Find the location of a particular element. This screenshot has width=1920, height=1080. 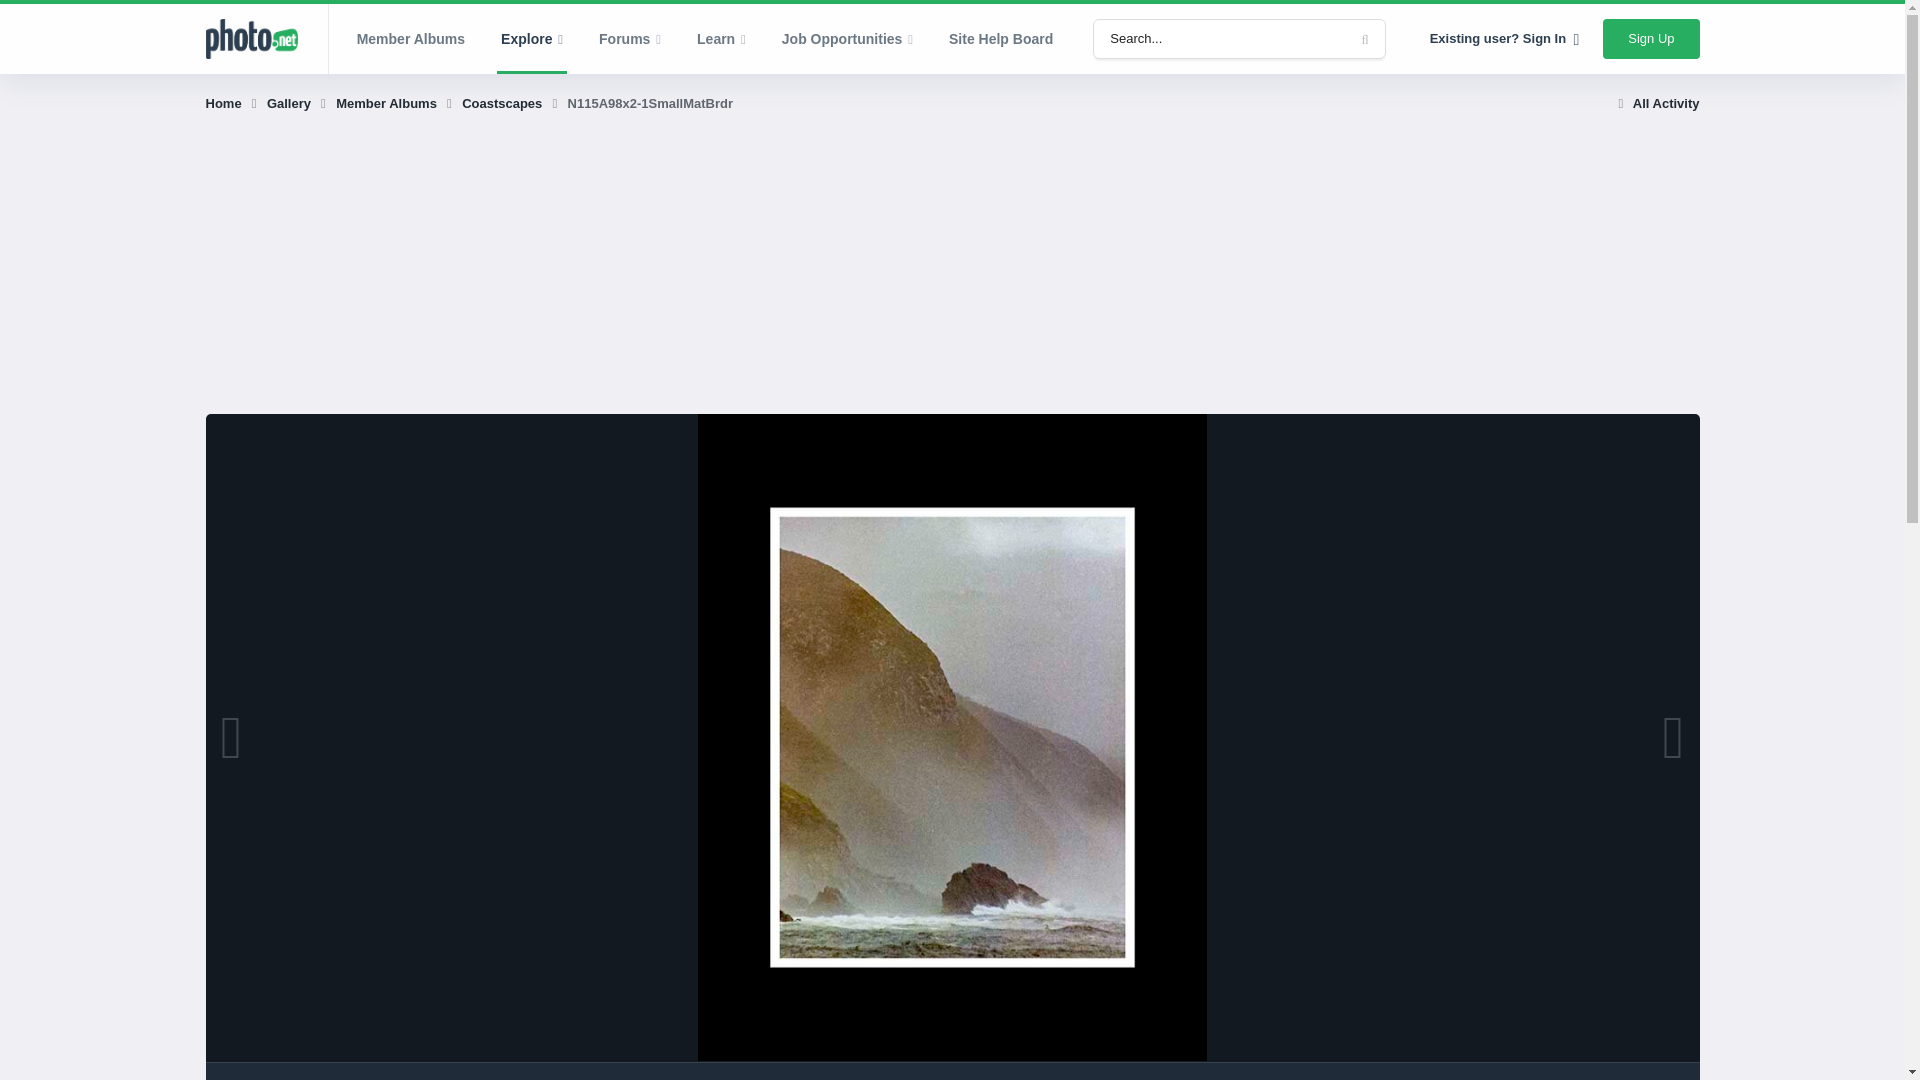

Site Help Board is located at coordinates (1001, 39).